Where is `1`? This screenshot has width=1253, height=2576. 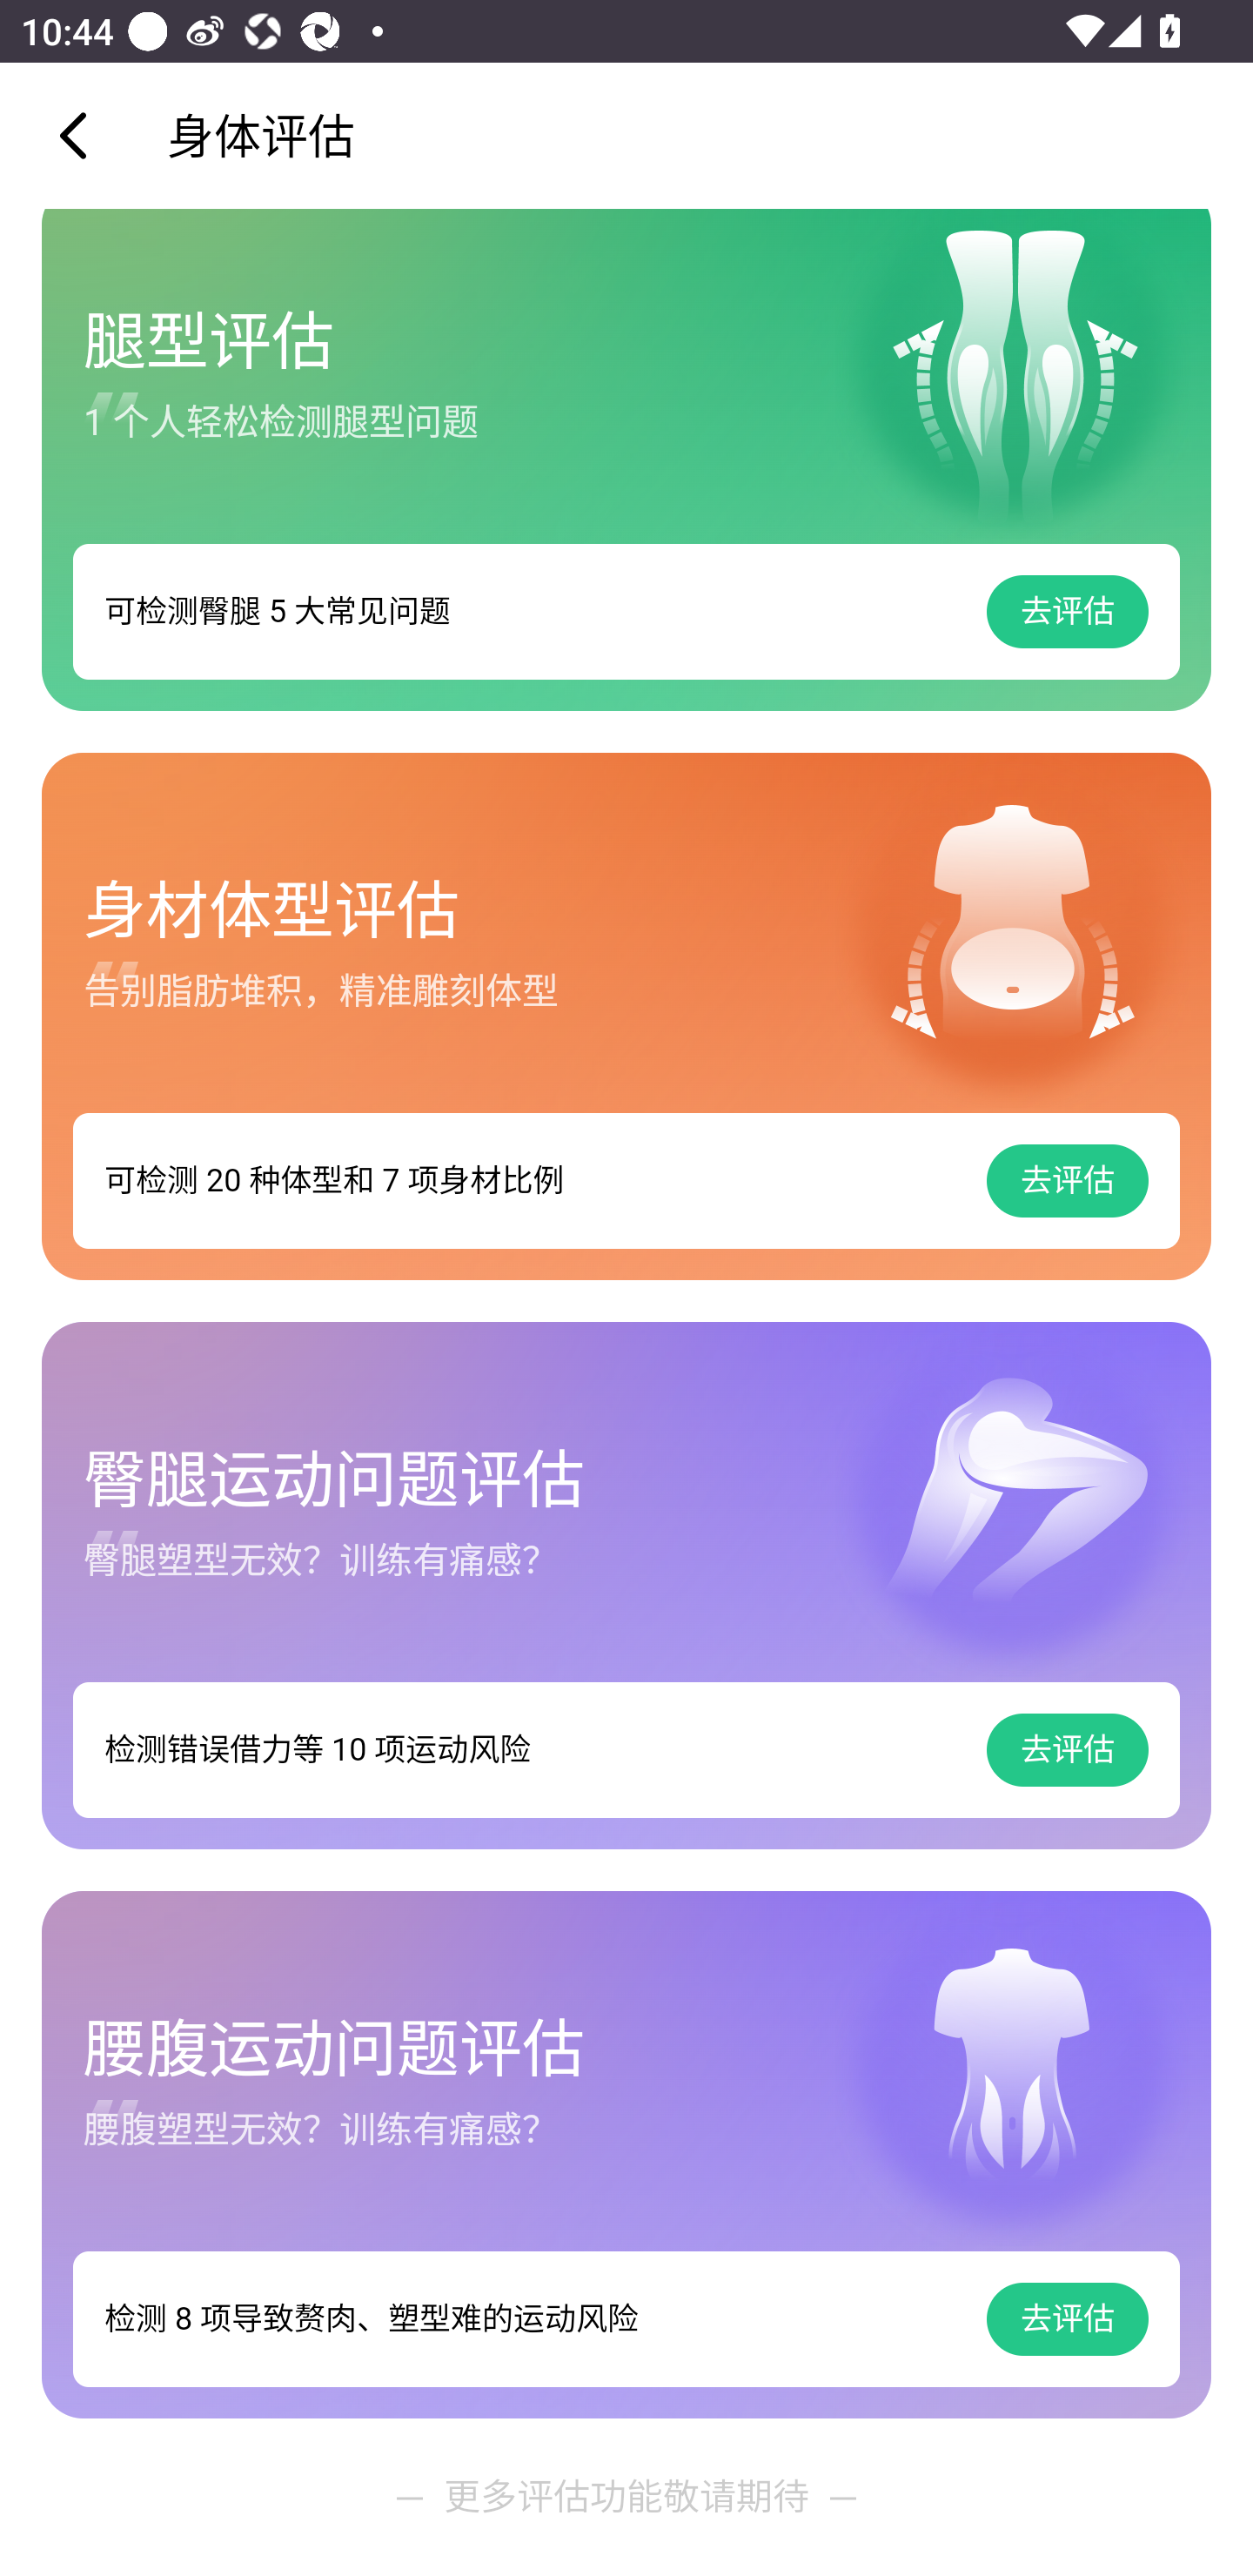
1 is located at coordinates (626, 1017).